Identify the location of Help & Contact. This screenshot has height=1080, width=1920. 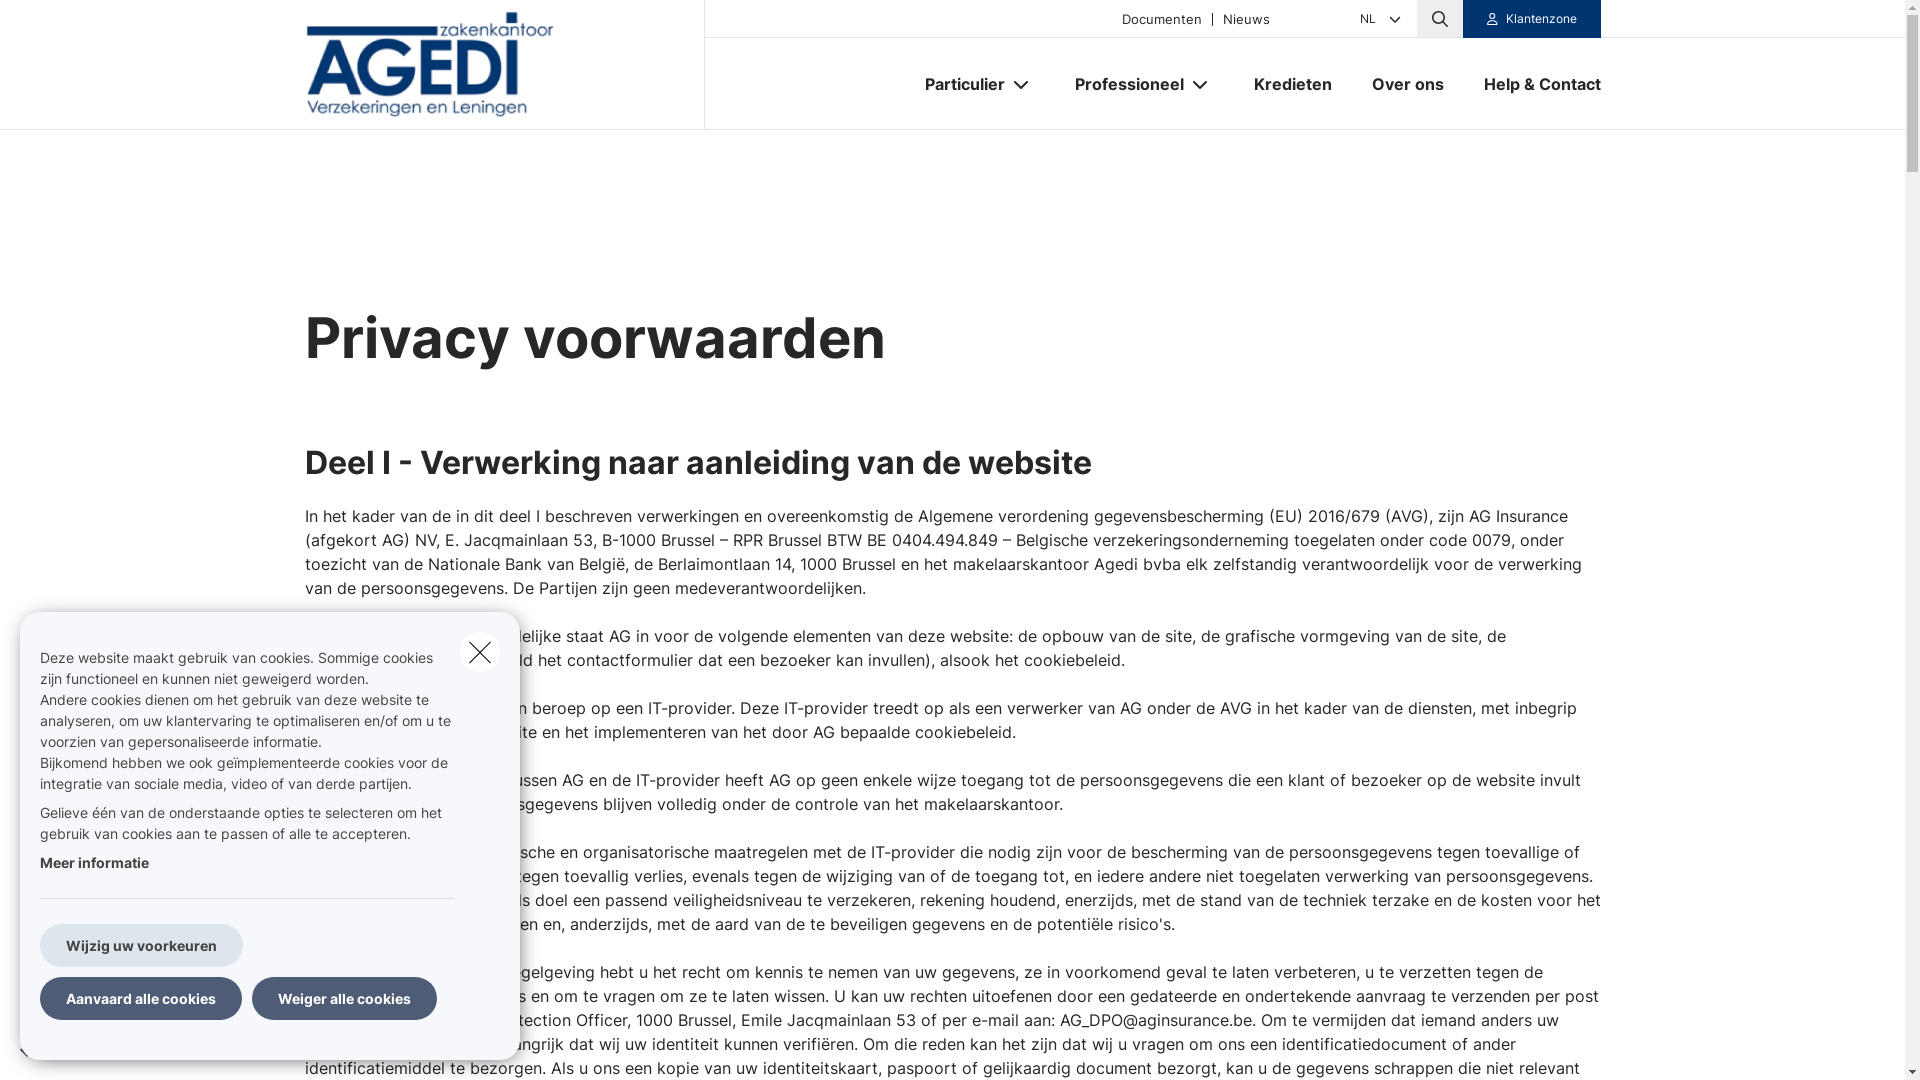
(1532, 84).